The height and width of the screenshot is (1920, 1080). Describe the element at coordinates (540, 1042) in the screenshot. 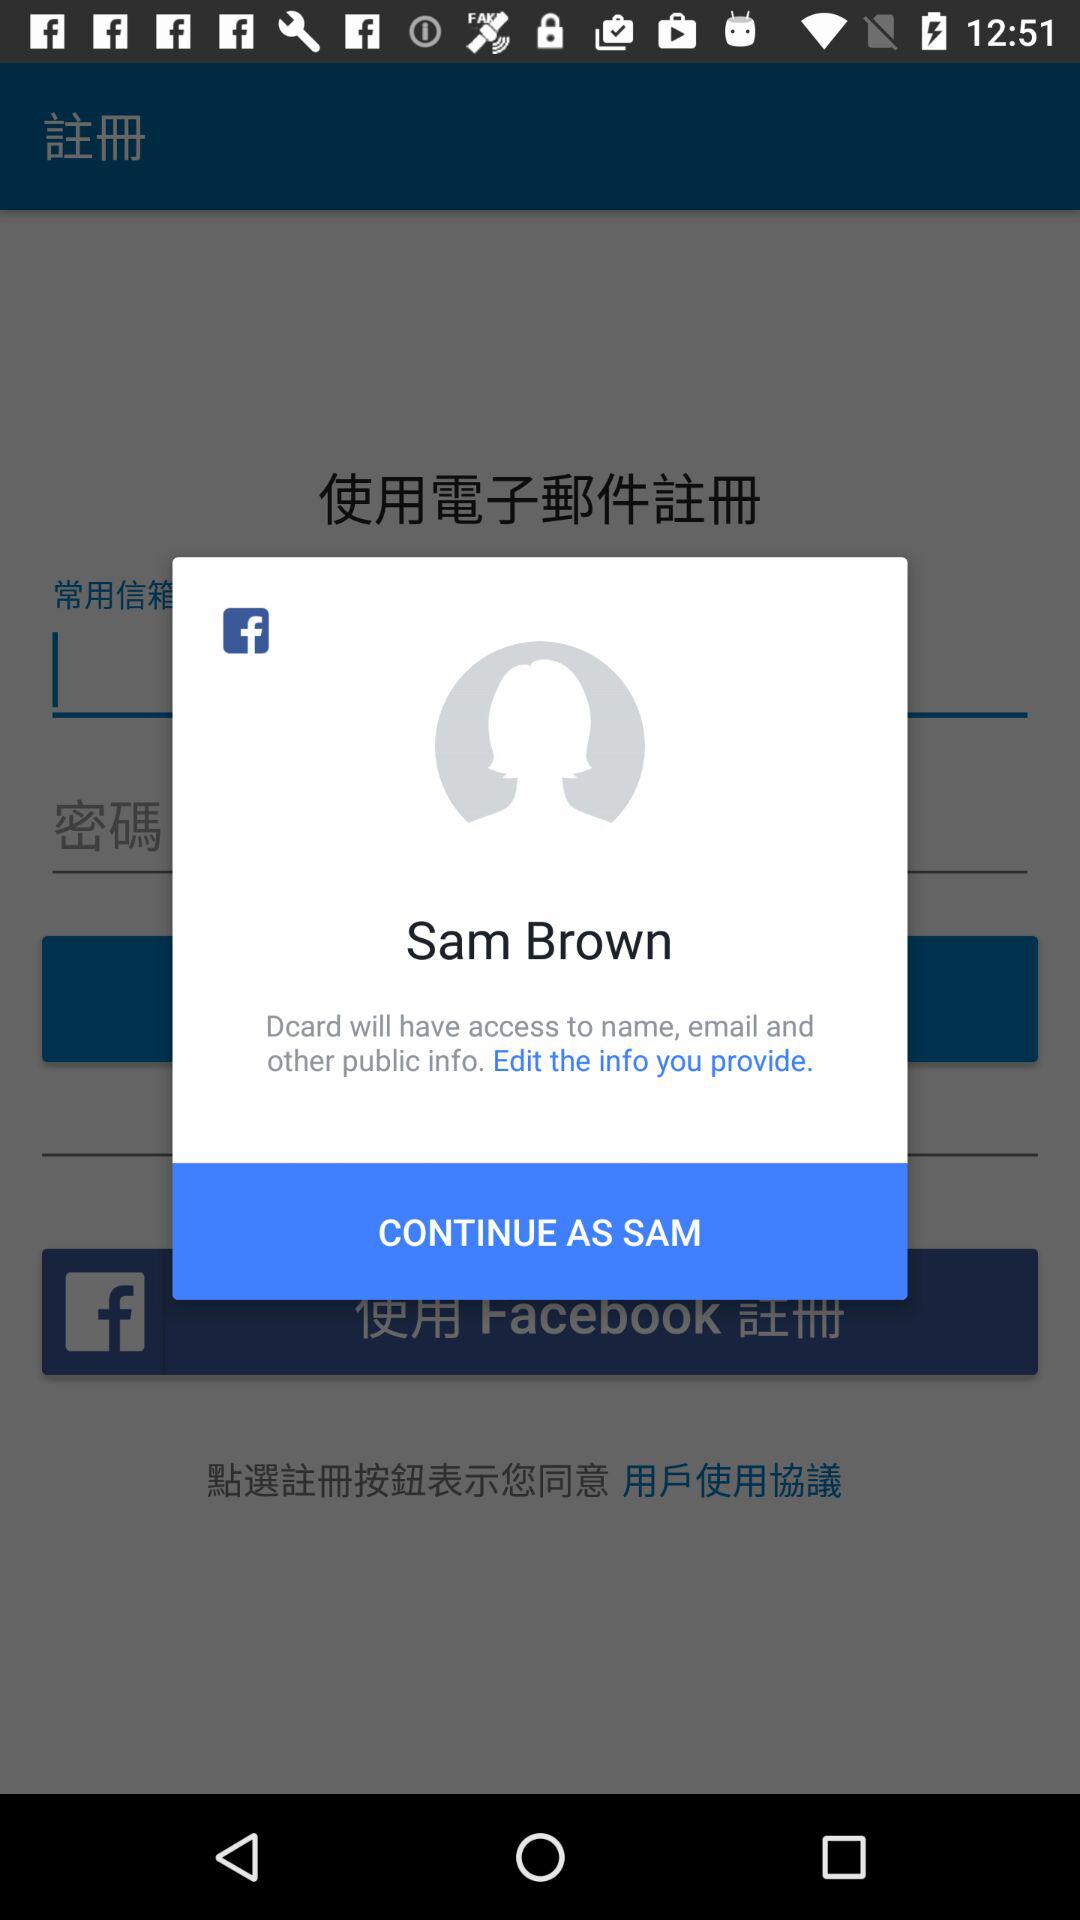

I see `scroll to the dcard will have item` at that location.